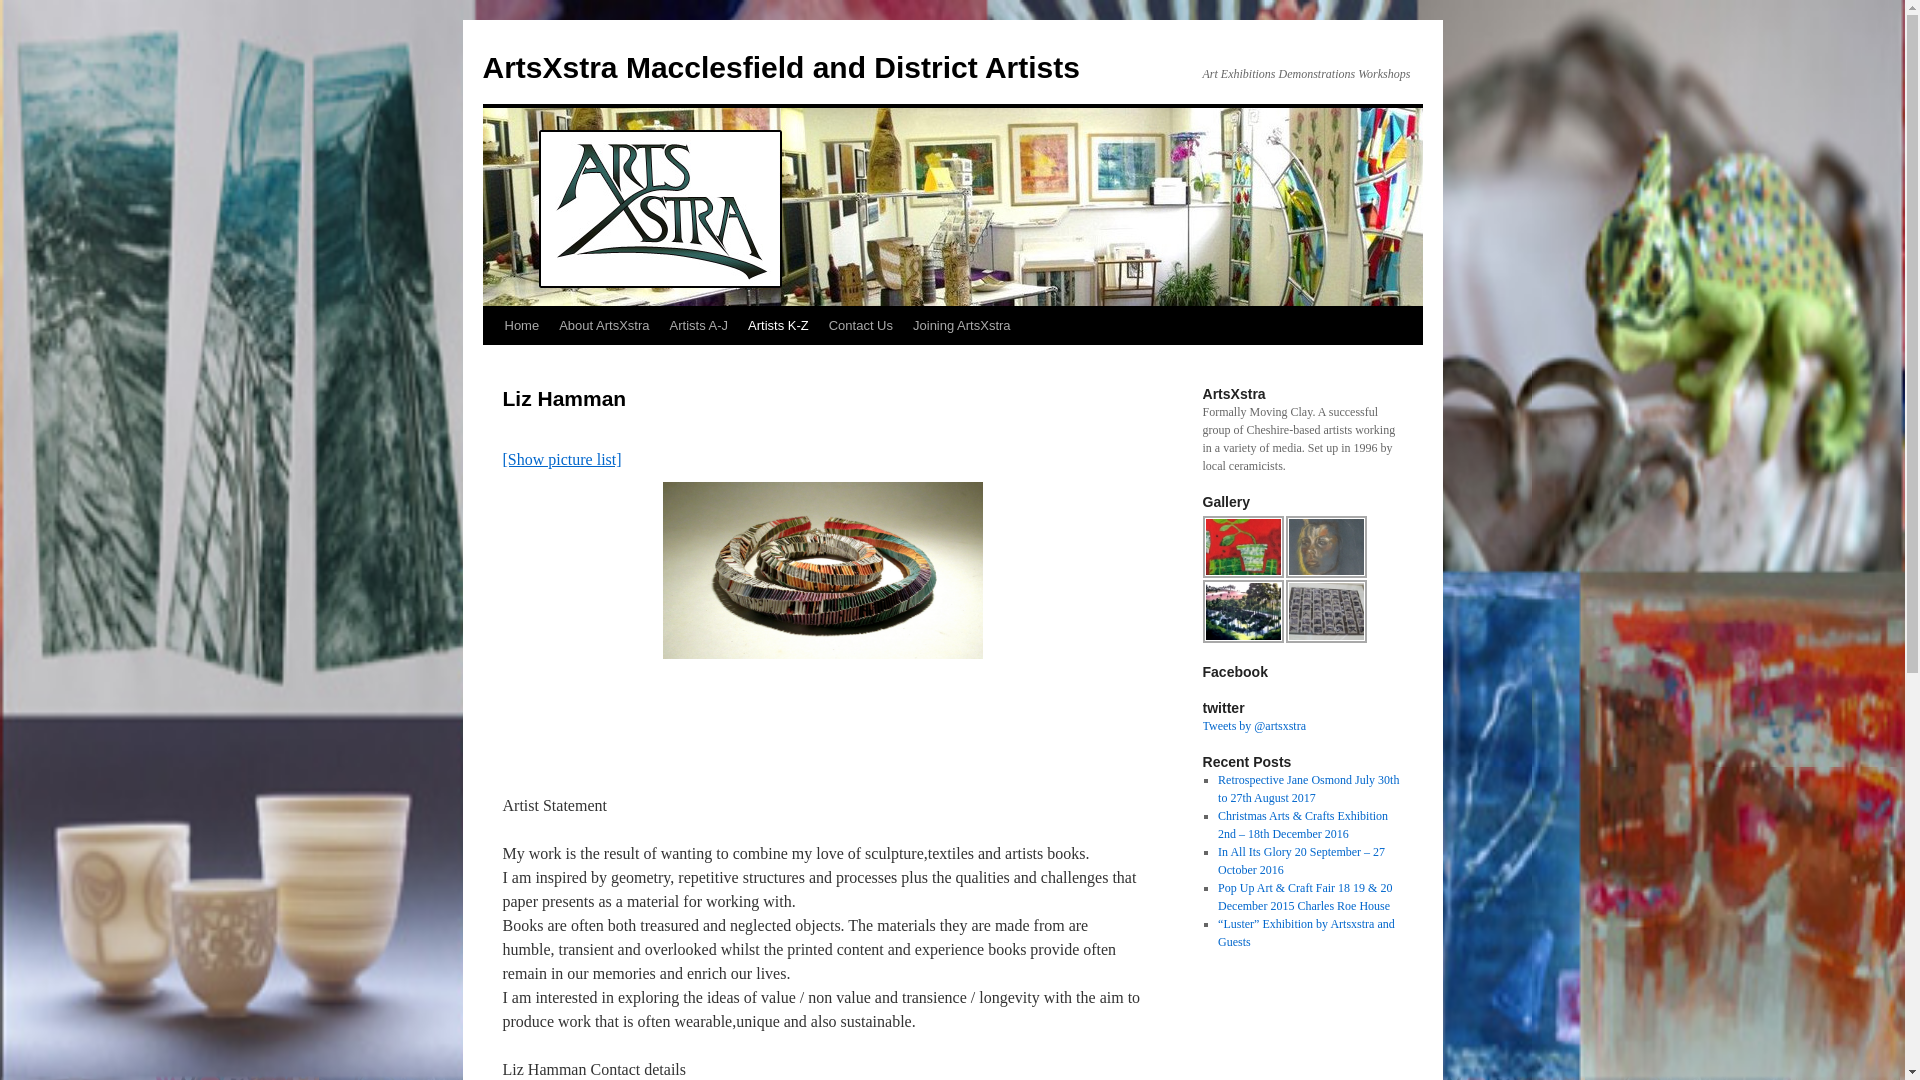 This screenshot has width=1920, height=1080. Describe the element at coordinates (860, 325) in the screenshot. I see `Contact Us` at that location.